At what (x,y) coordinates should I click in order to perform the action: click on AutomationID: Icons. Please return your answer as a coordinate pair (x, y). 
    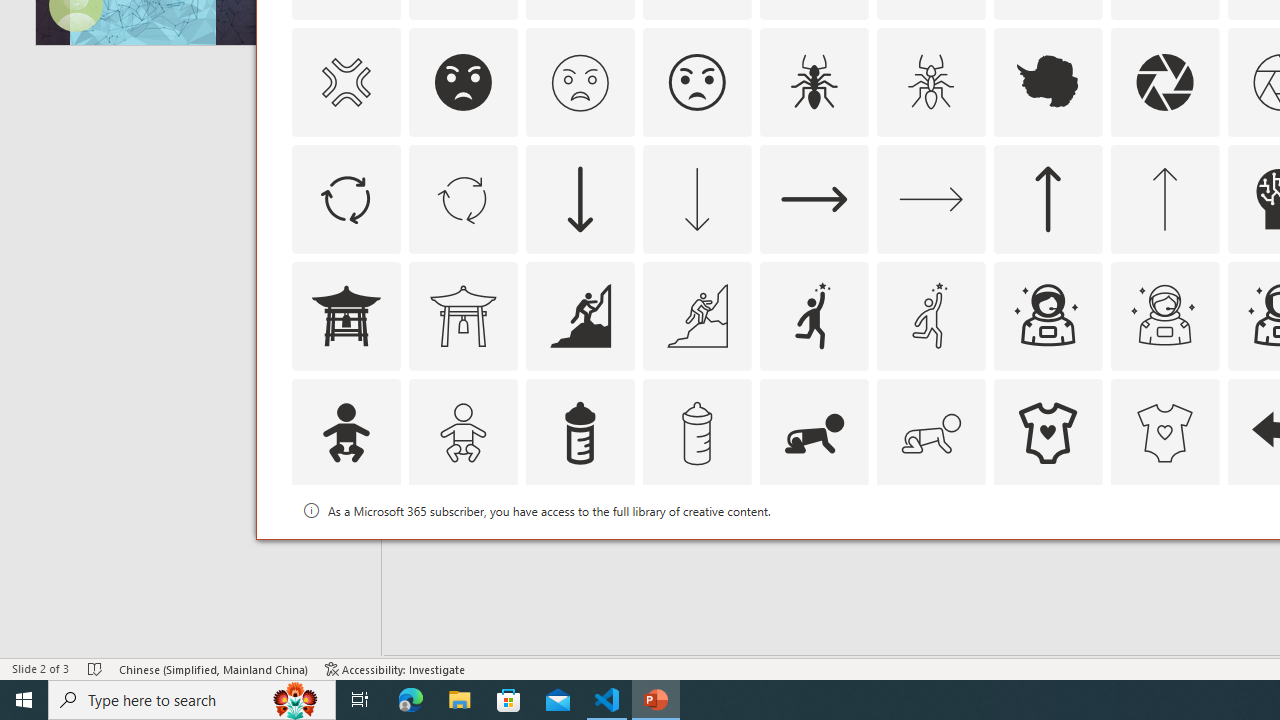
    Looking at the image, I should click on (1048, 550).